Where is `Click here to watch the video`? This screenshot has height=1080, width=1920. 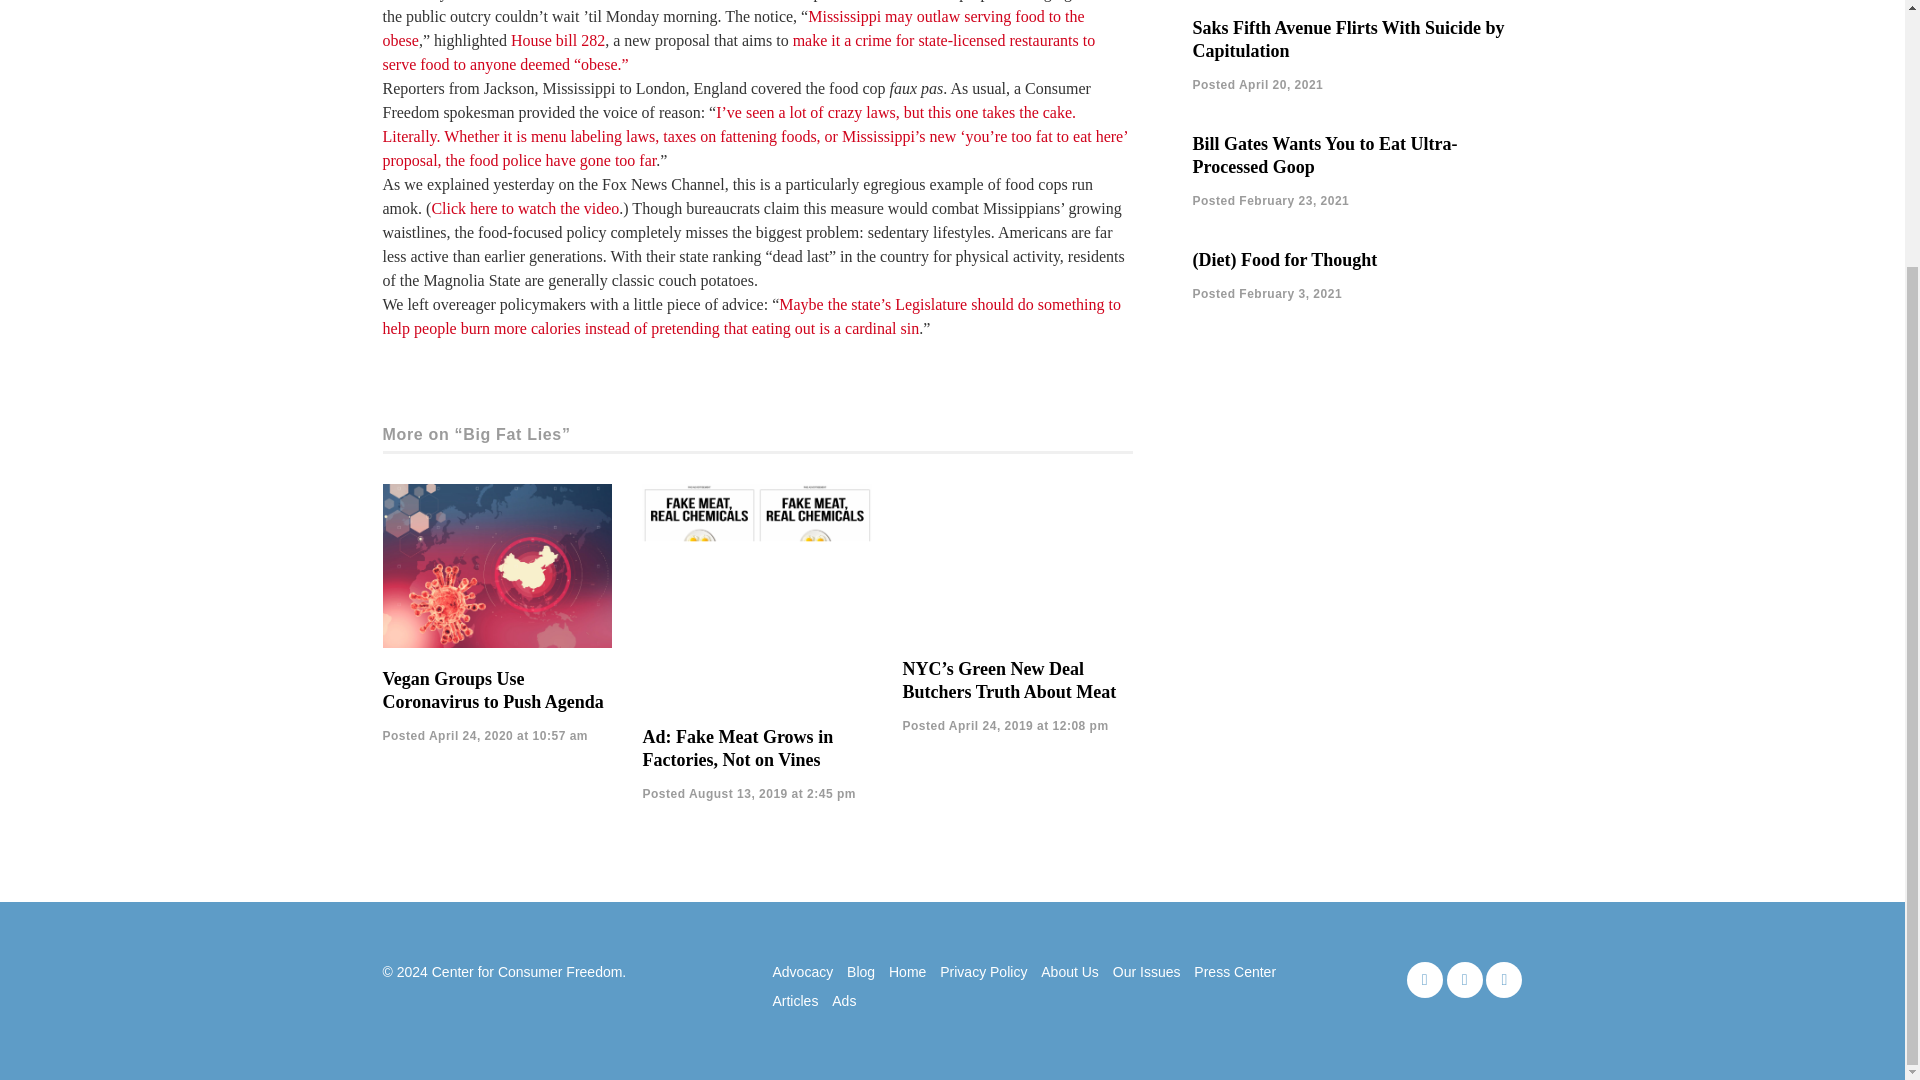 Click here to watch the video is located at coordinates (524, 208).